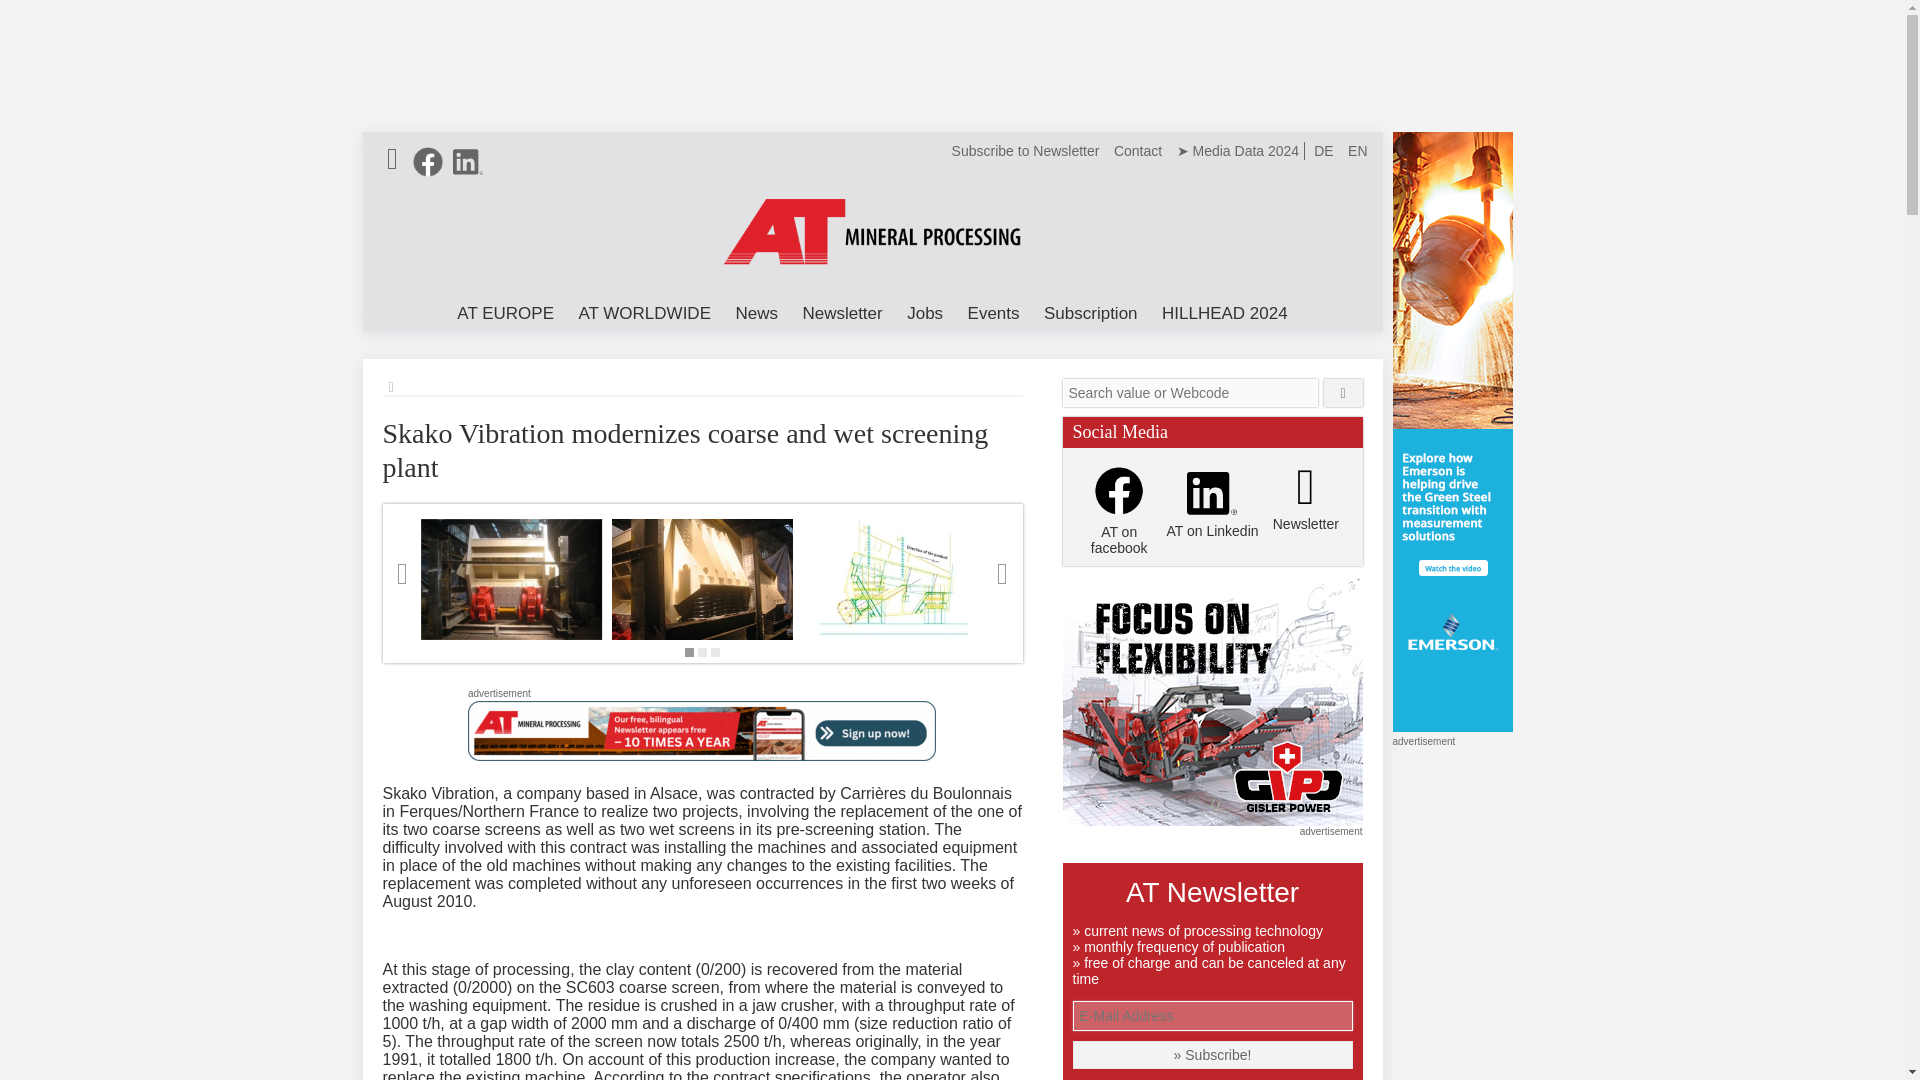 This screenshot has height=1080, width=1920. I want to click on EN, so click(1357, 150).